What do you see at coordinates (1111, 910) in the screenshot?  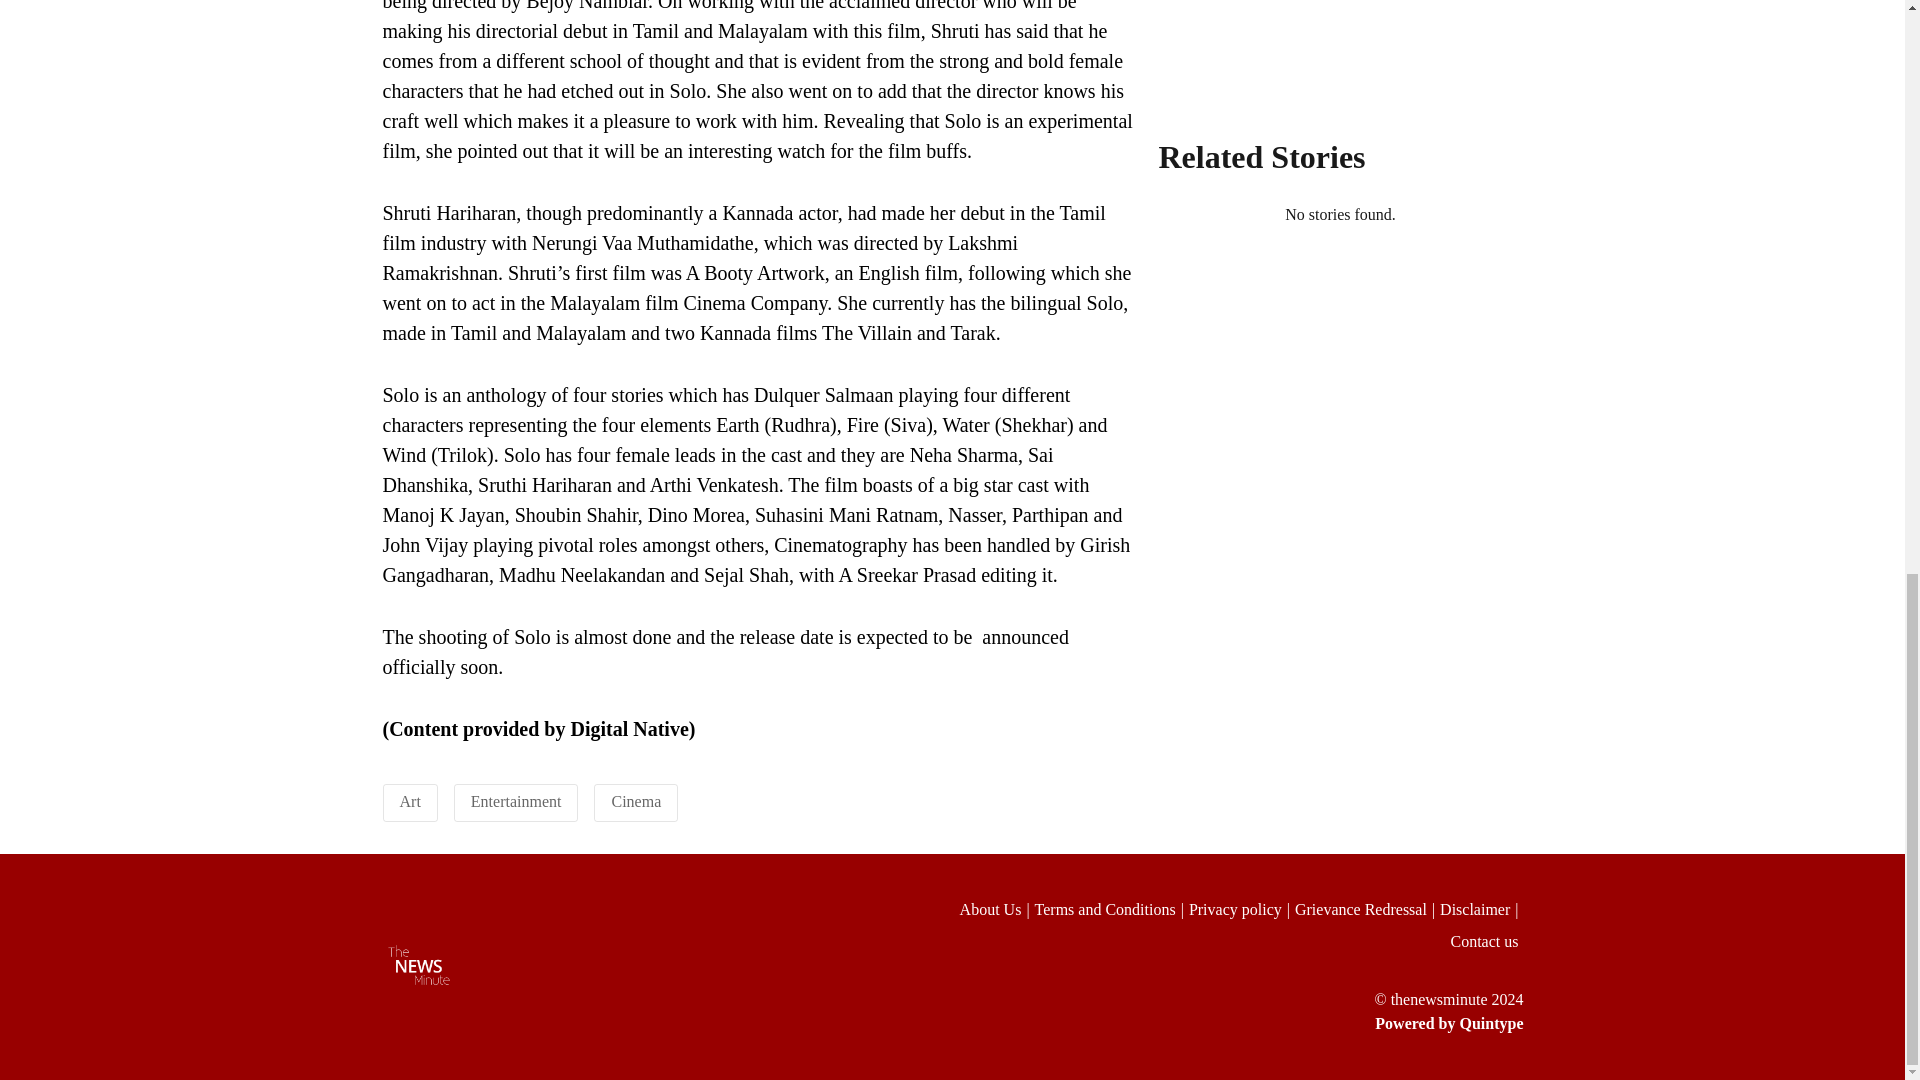 I see `Terms and Conditions` at bounding box center [1111, 910].